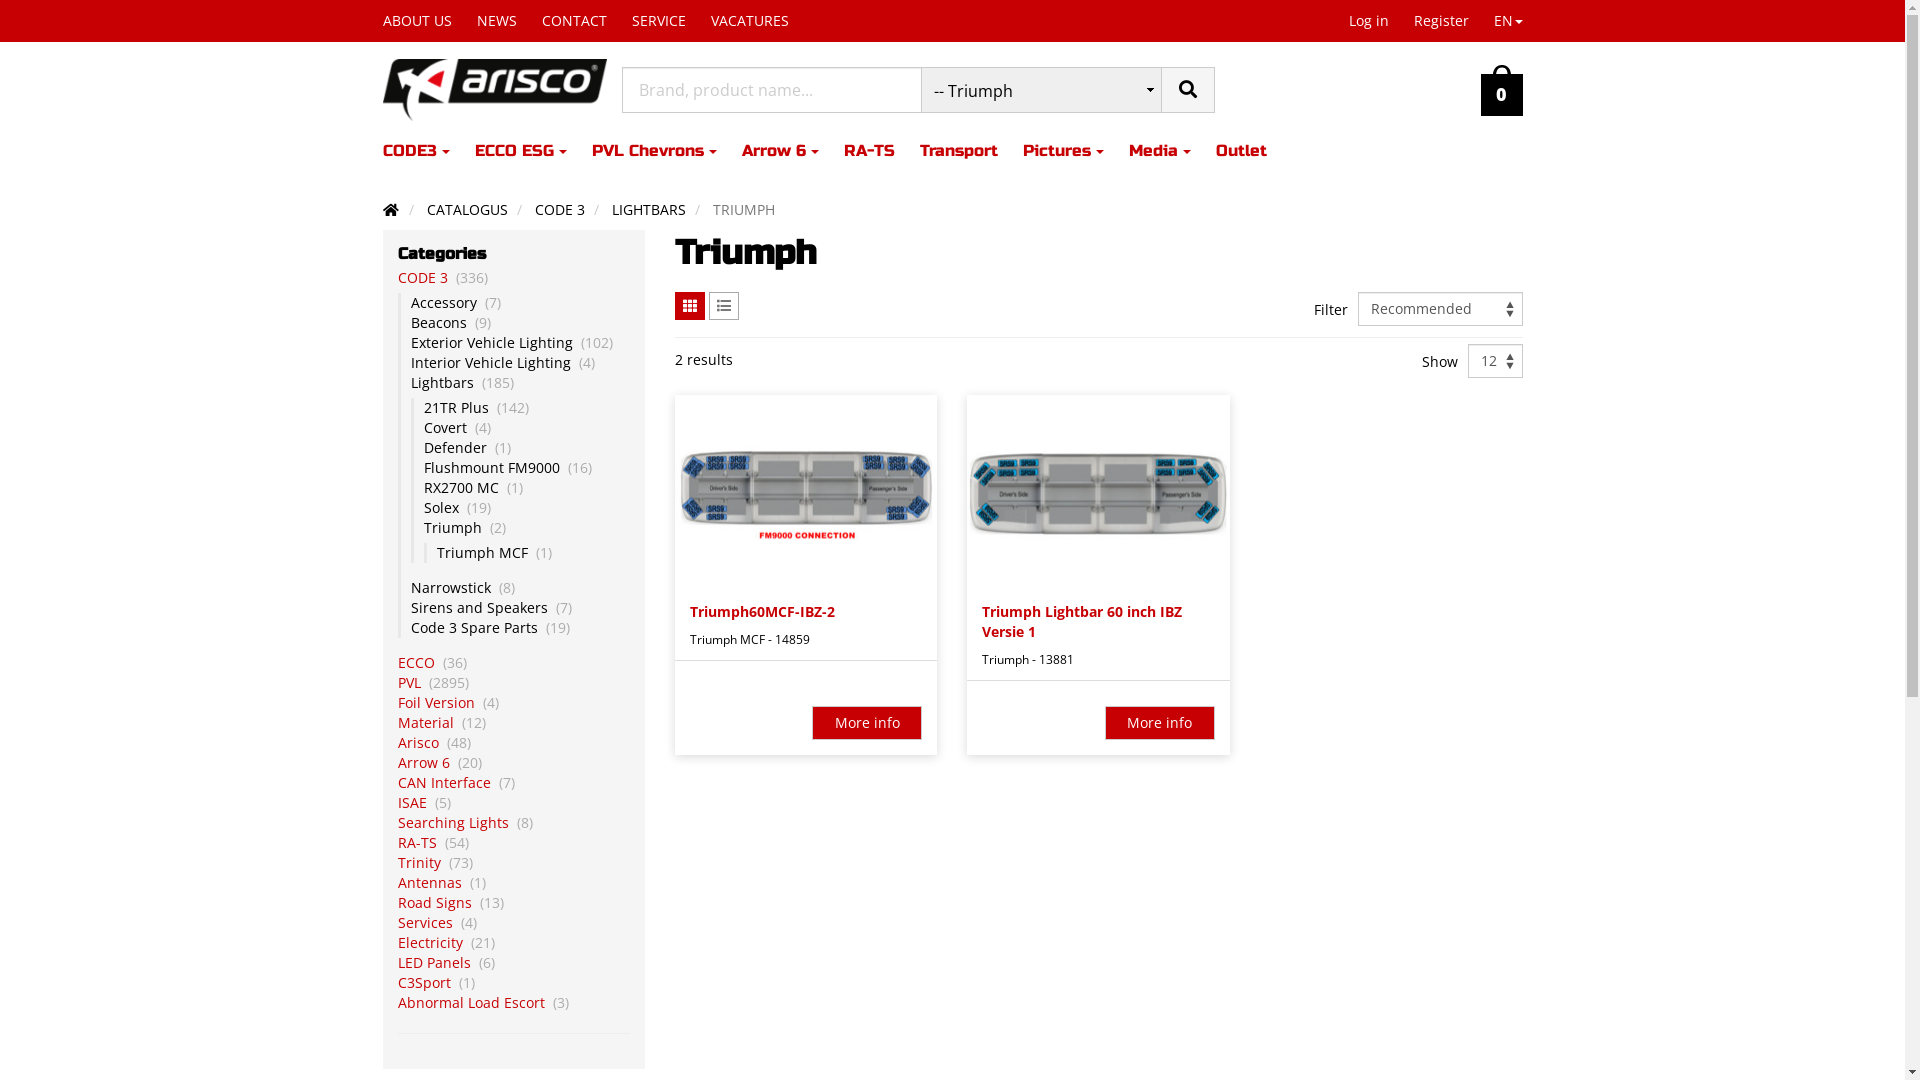 The height and width of the screenshot is (1080, 1920). Describe the element at coordinates (1098, 493) in the screenshot. I see `Triumph Lightbar 60 inch IBZ Versie 1` at that location.